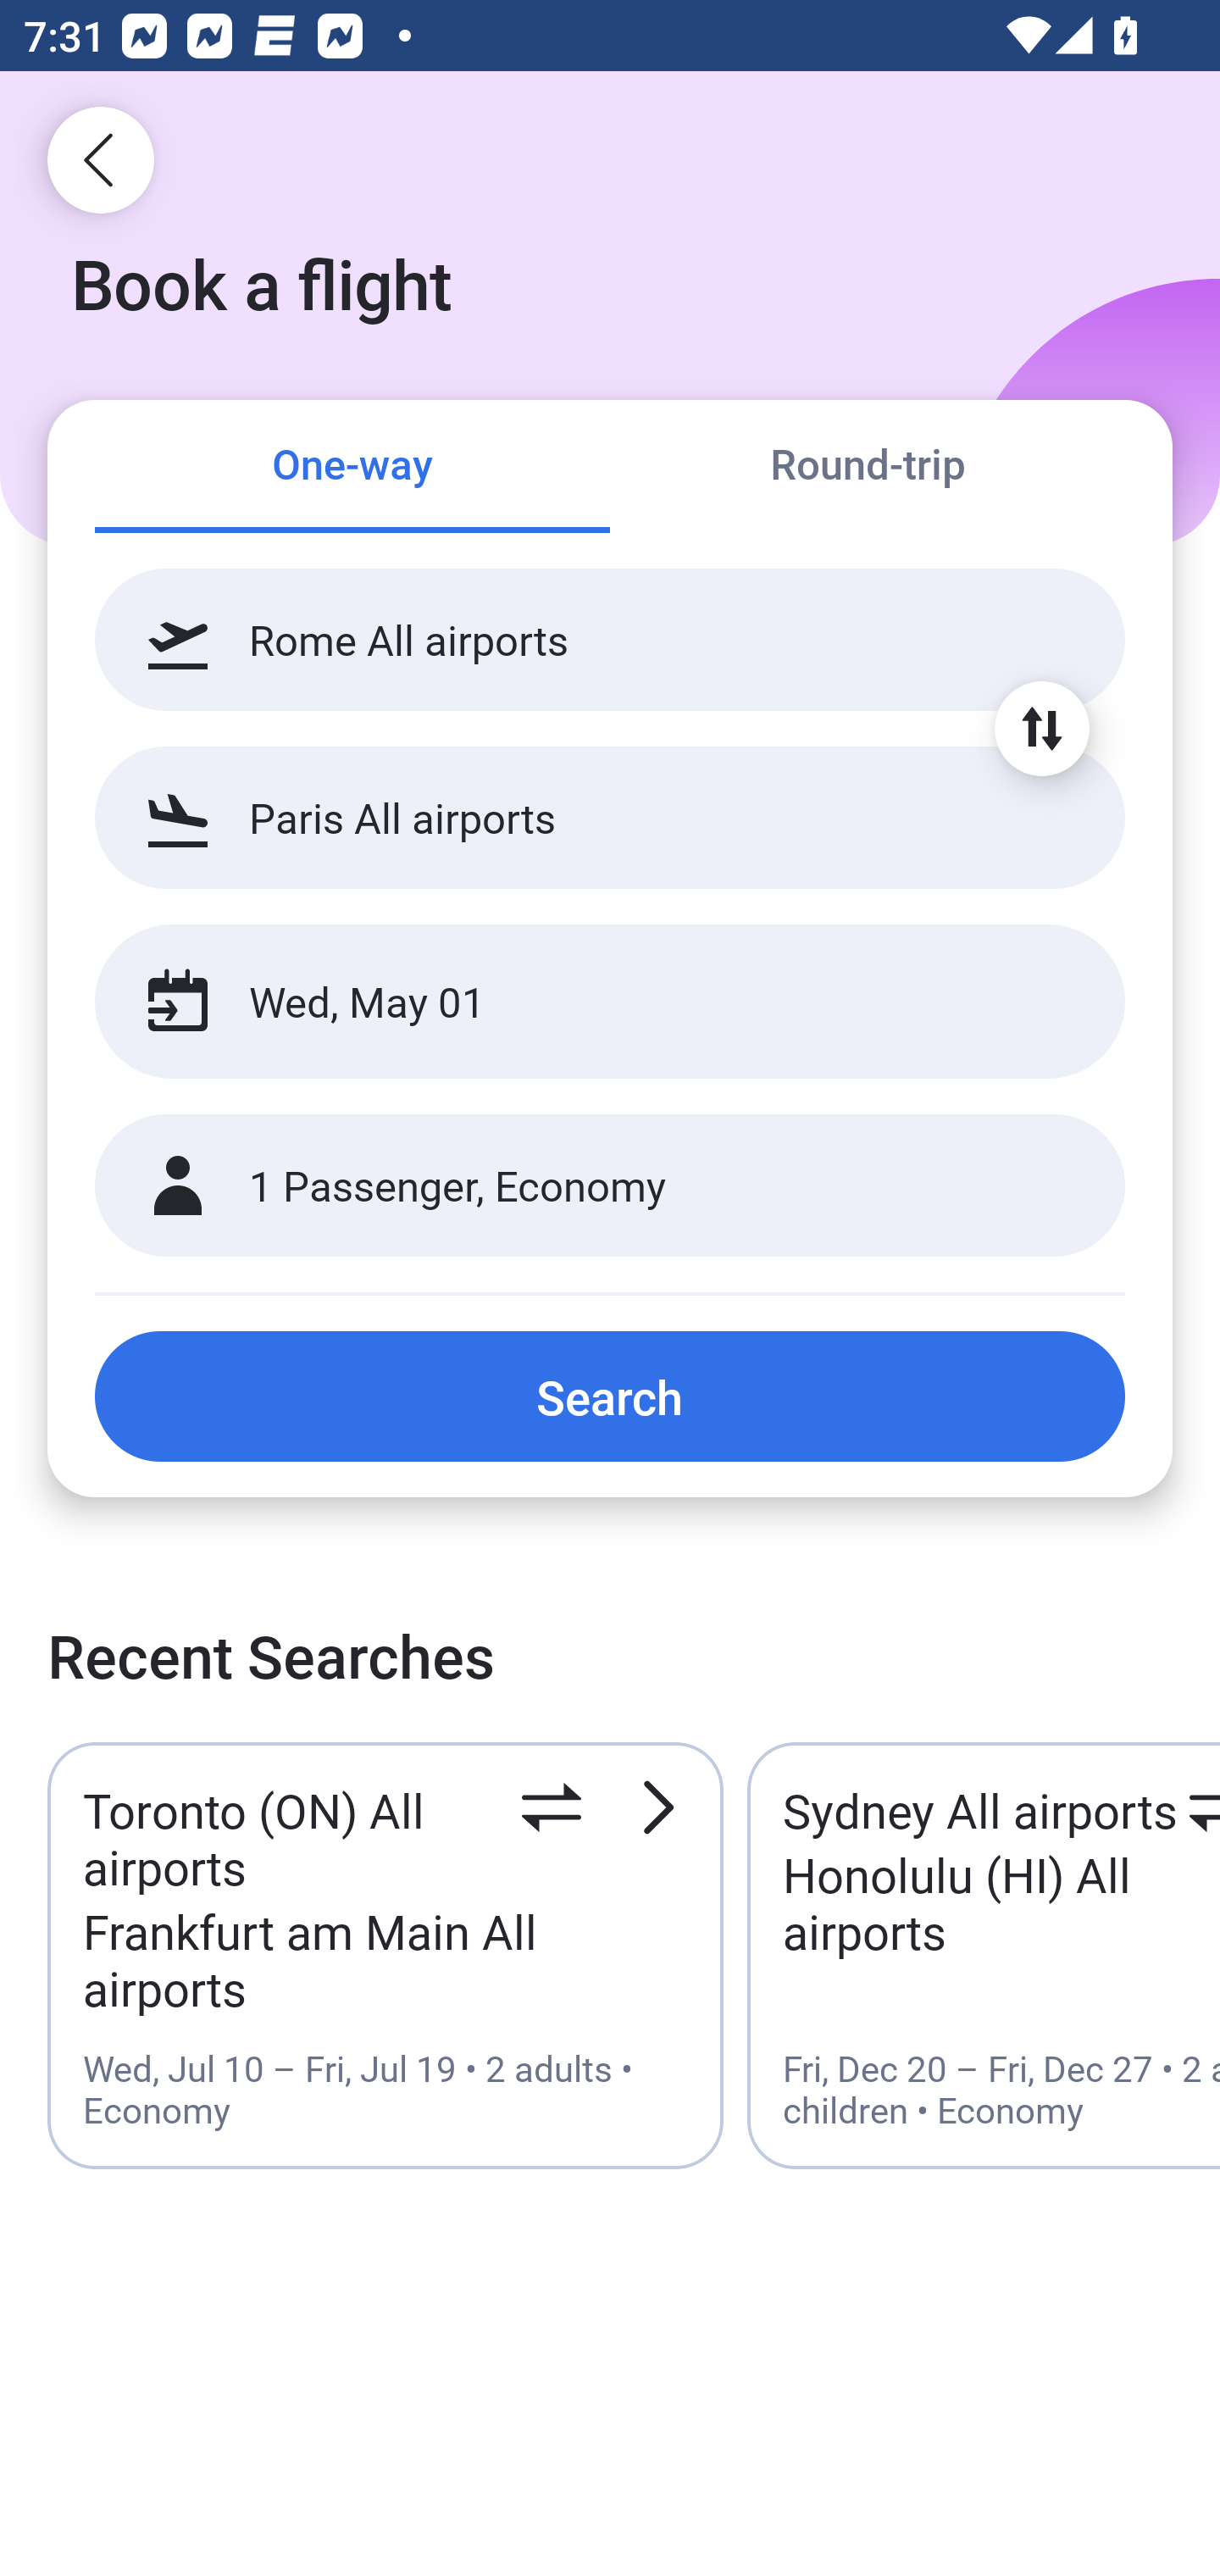  I want to click on Paris All airports, so click(610, 817).